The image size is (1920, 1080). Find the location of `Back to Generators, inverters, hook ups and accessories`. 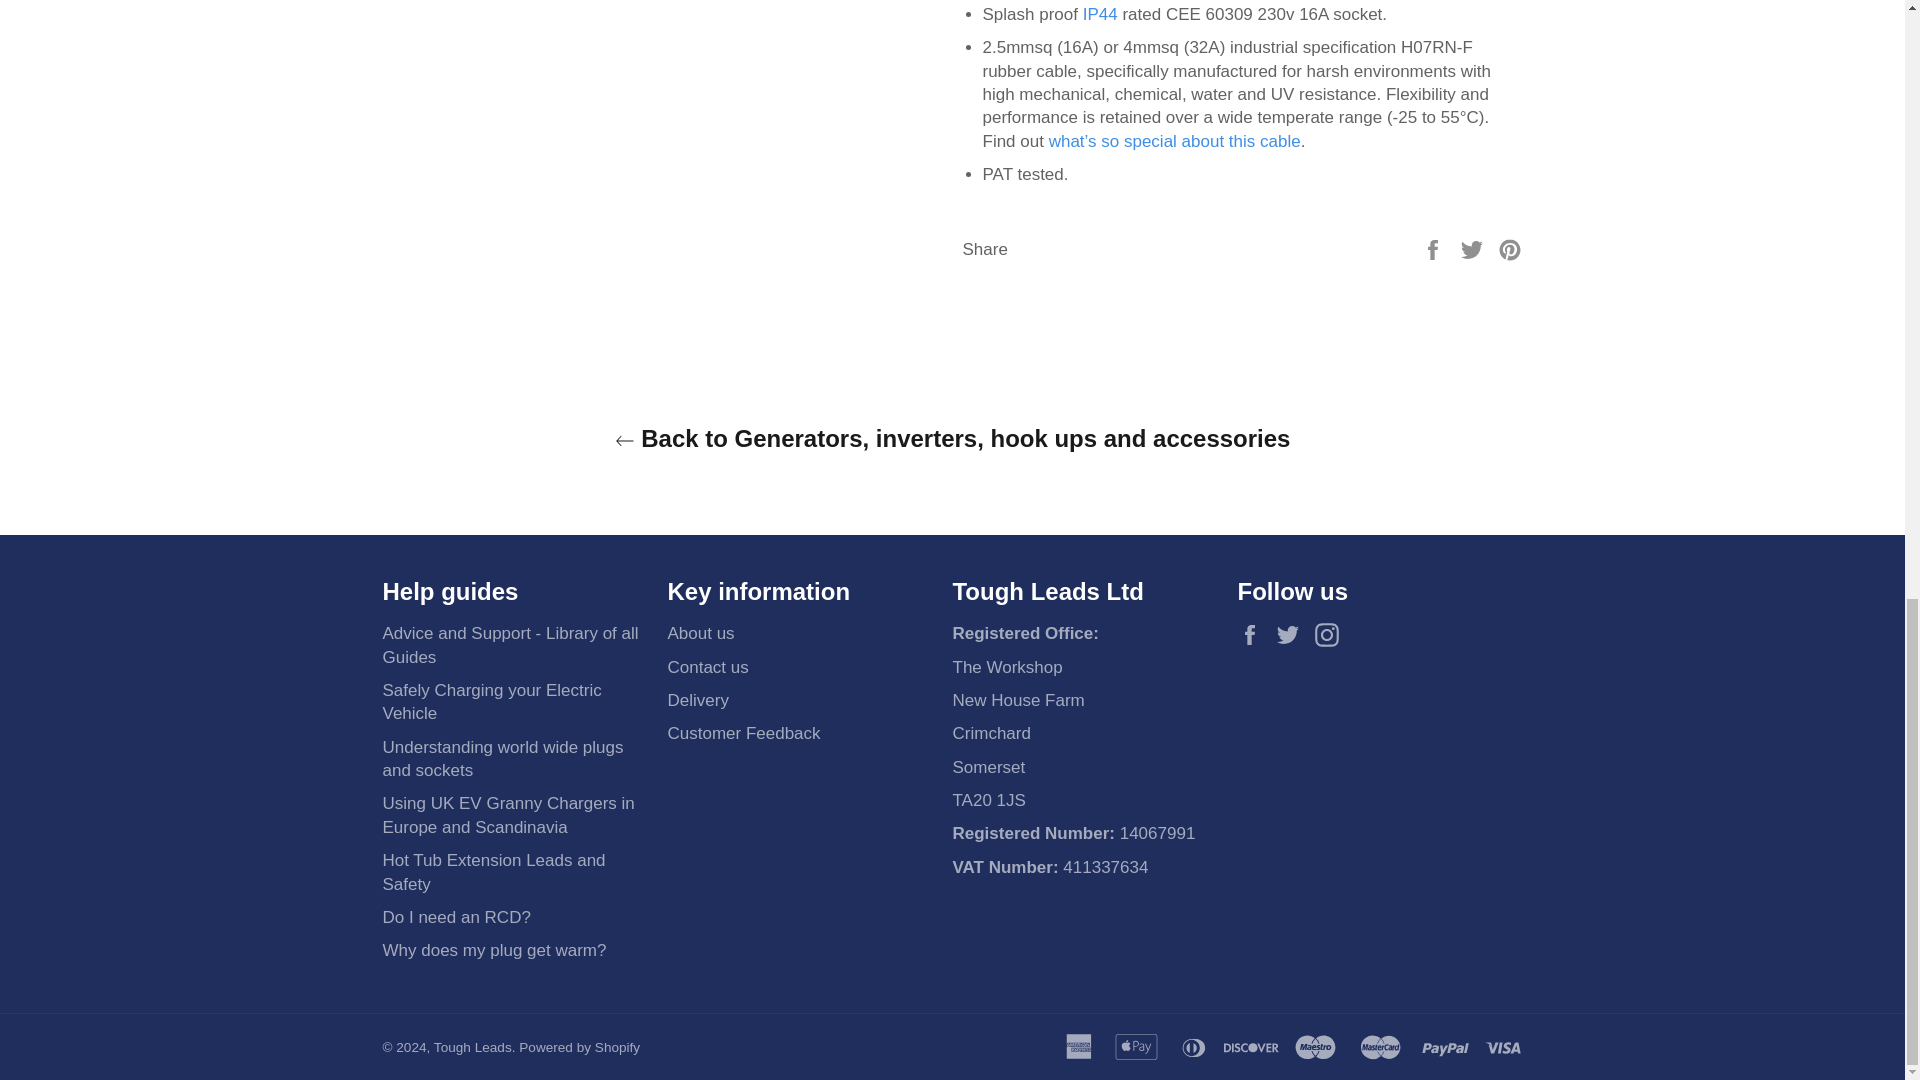

Back to Generators, inverters, hook ups and accessories is located at coordinates (952, 438).